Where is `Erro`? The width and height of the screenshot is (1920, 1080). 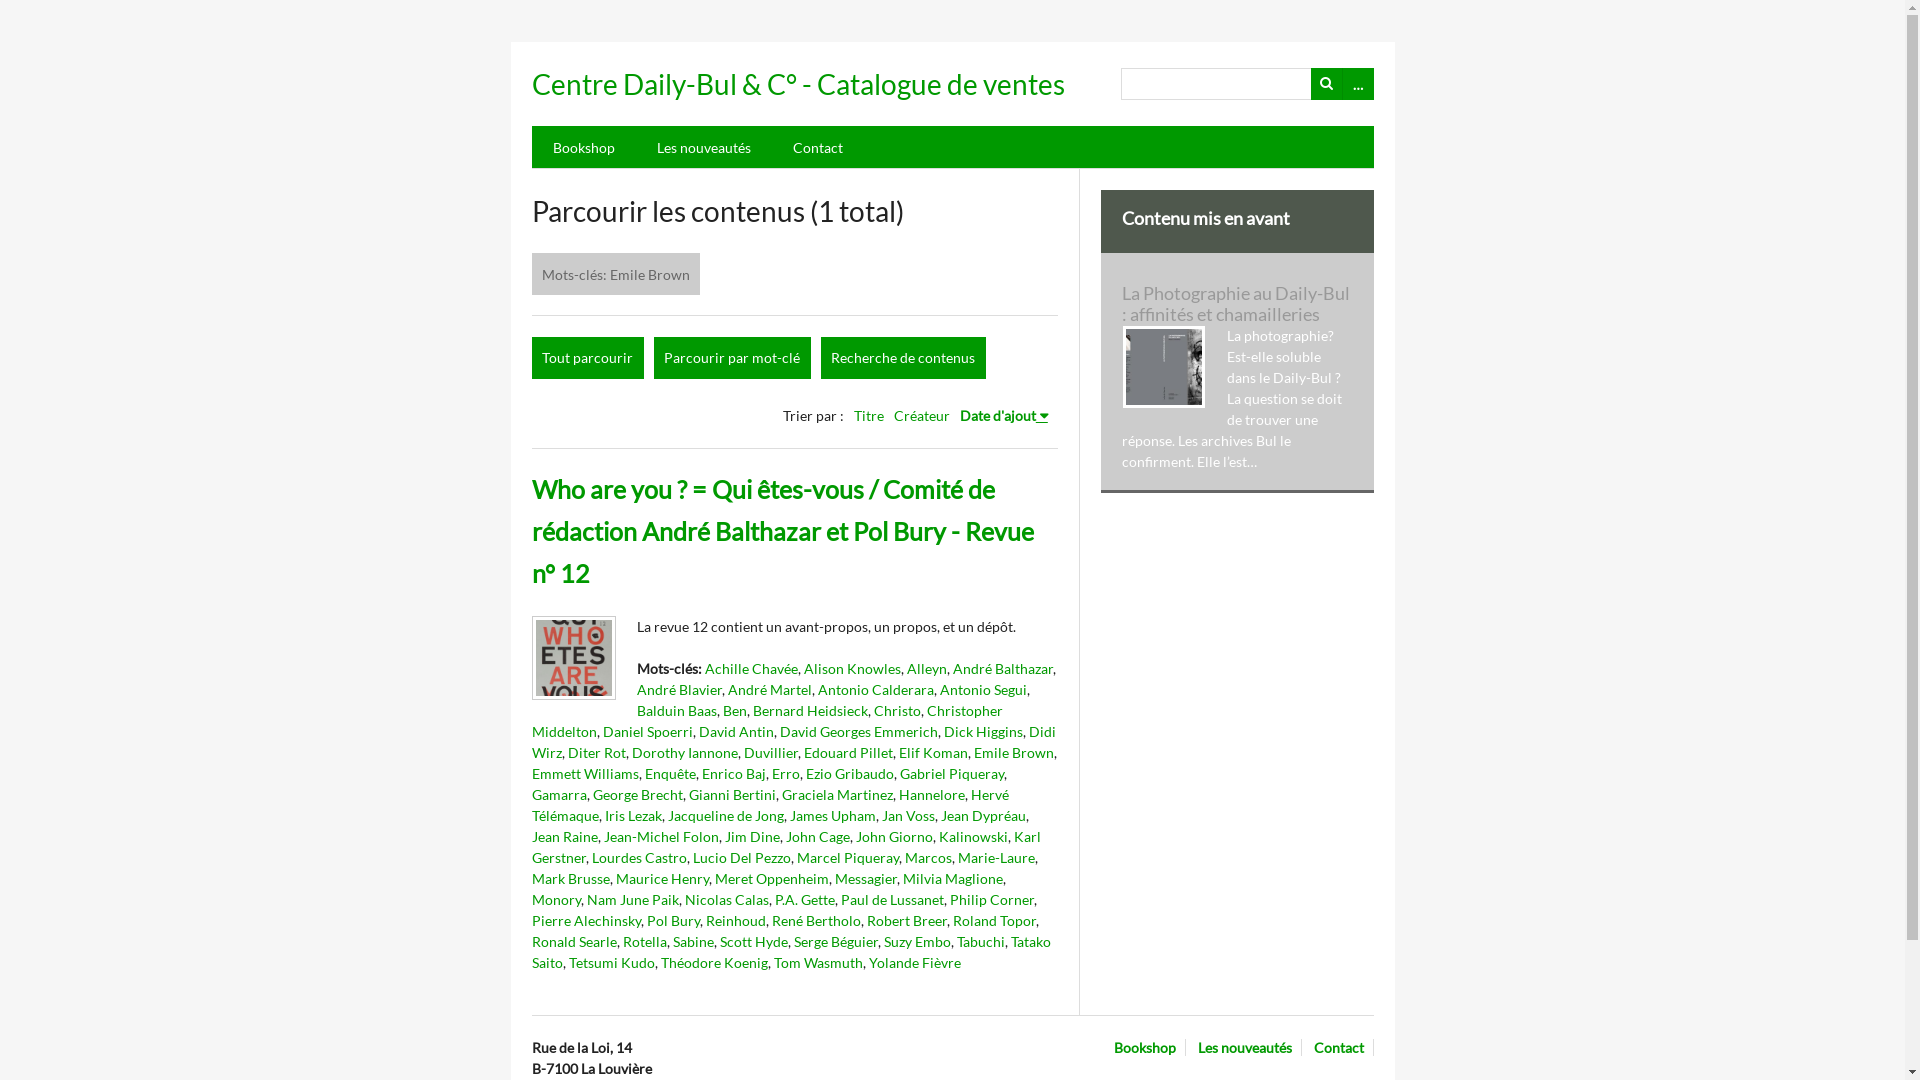 Erro is located at coordinates (786, 774).